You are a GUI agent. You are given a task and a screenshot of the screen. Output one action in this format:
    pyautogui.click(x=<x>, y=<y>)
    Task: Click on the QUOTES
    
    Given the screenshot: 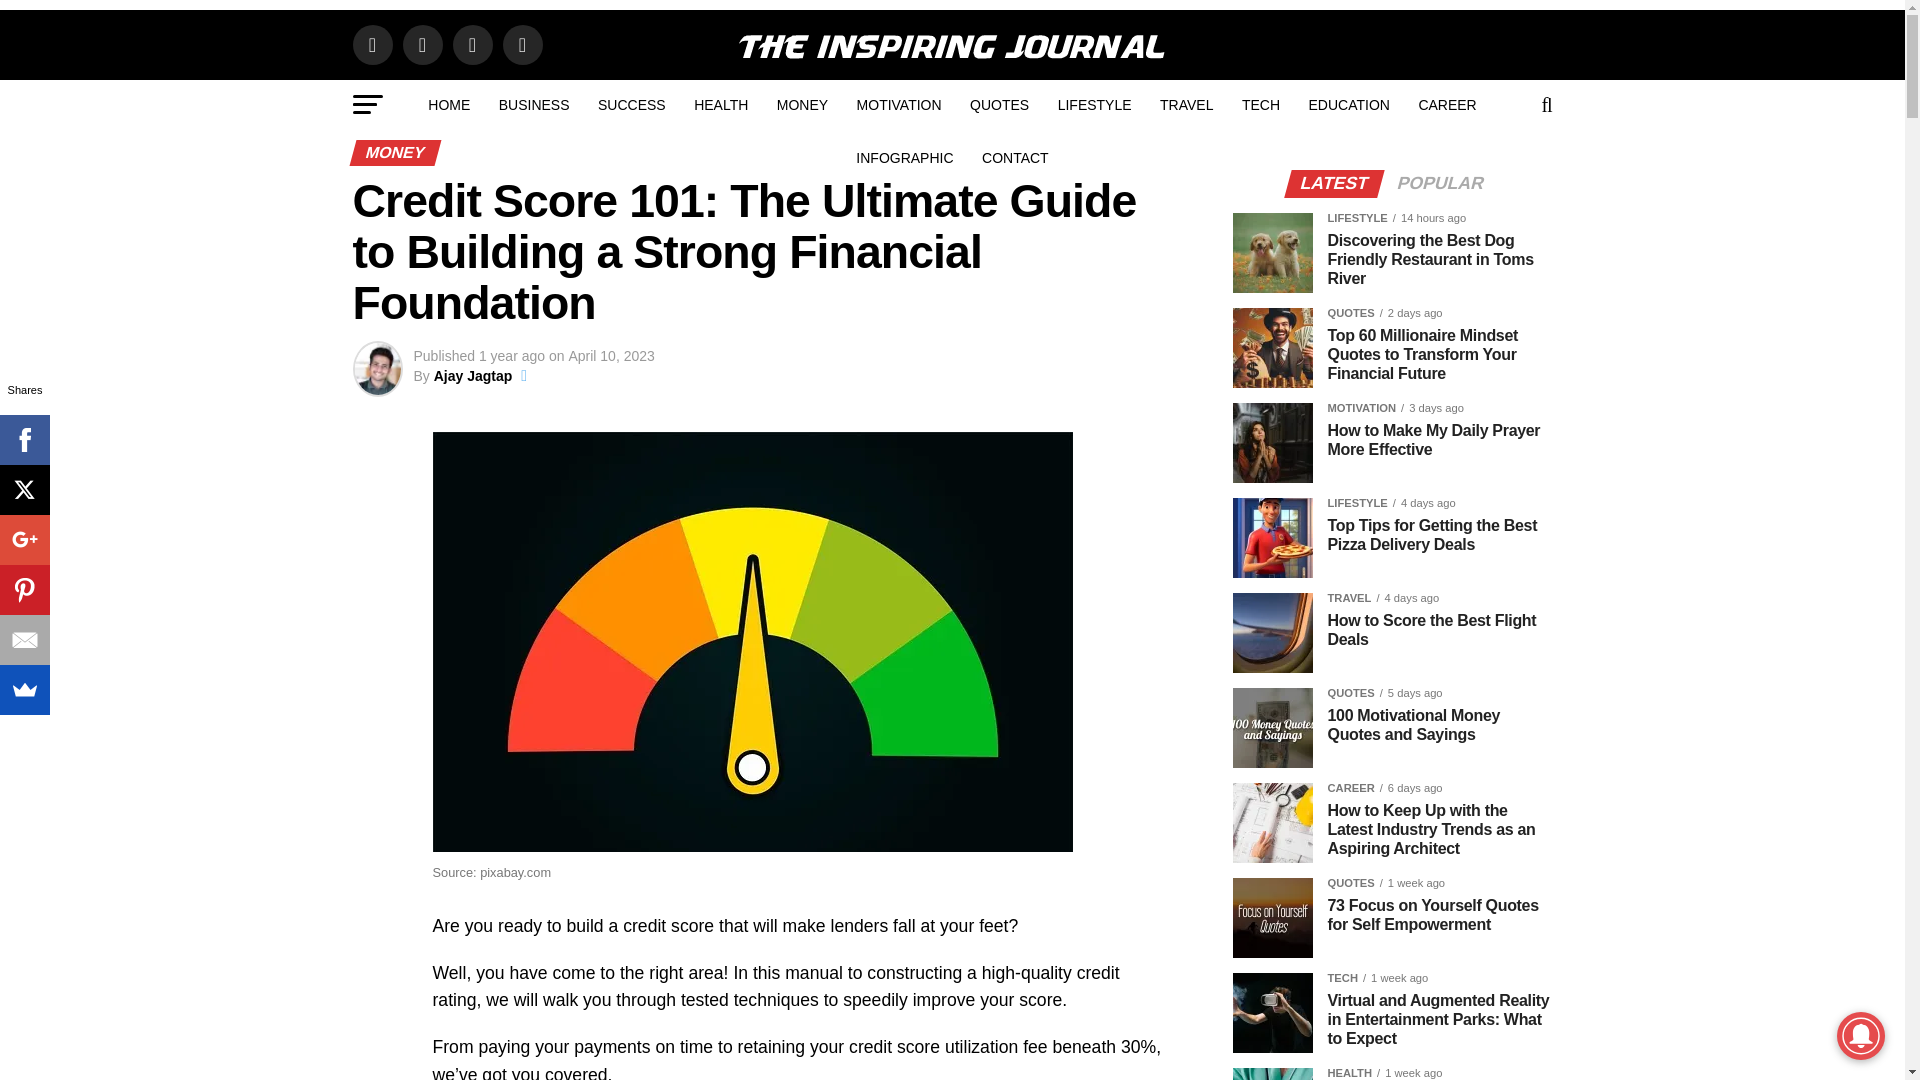 What is the action you would take?
    pyautogui.click(x=999, y=104)
    